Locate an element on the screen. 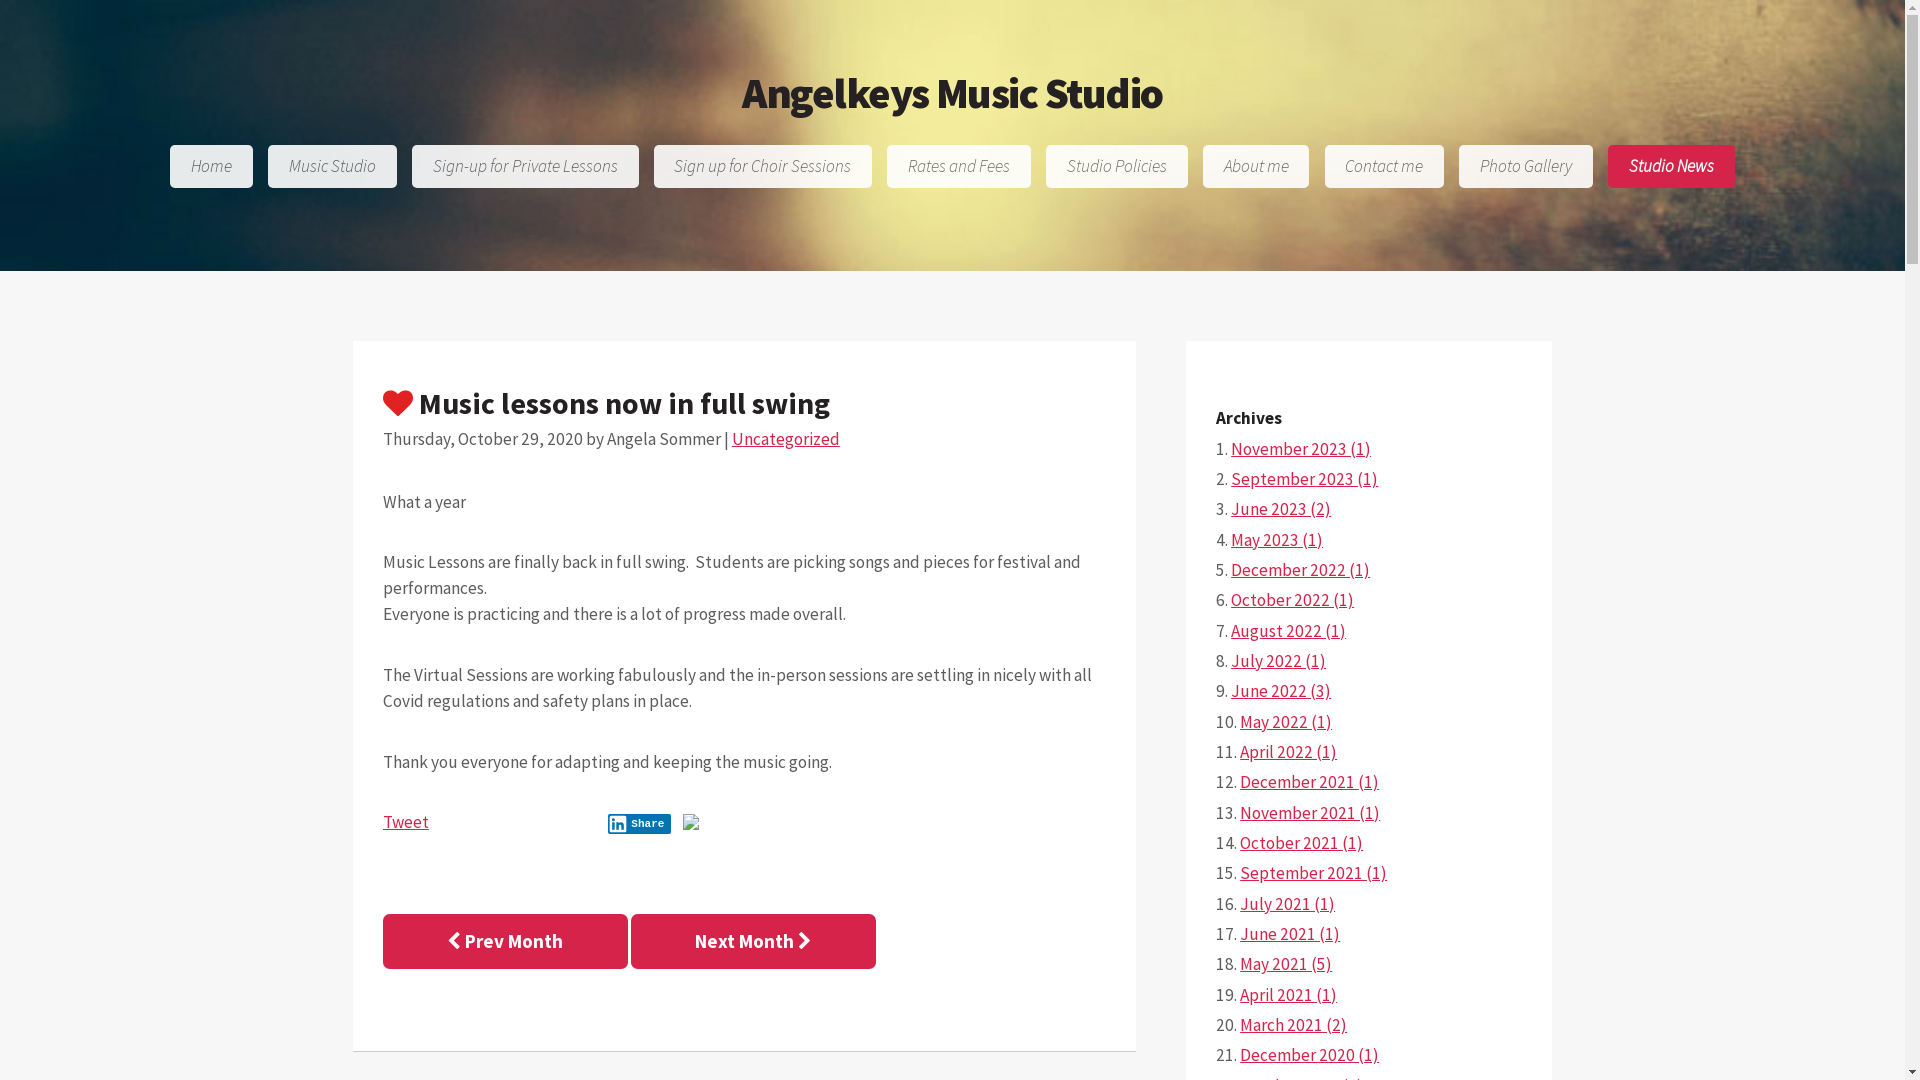 Image resolution: width=1920 pixels, height=1080 pixels. Rates and Fees is located at coordinates (959, 166).